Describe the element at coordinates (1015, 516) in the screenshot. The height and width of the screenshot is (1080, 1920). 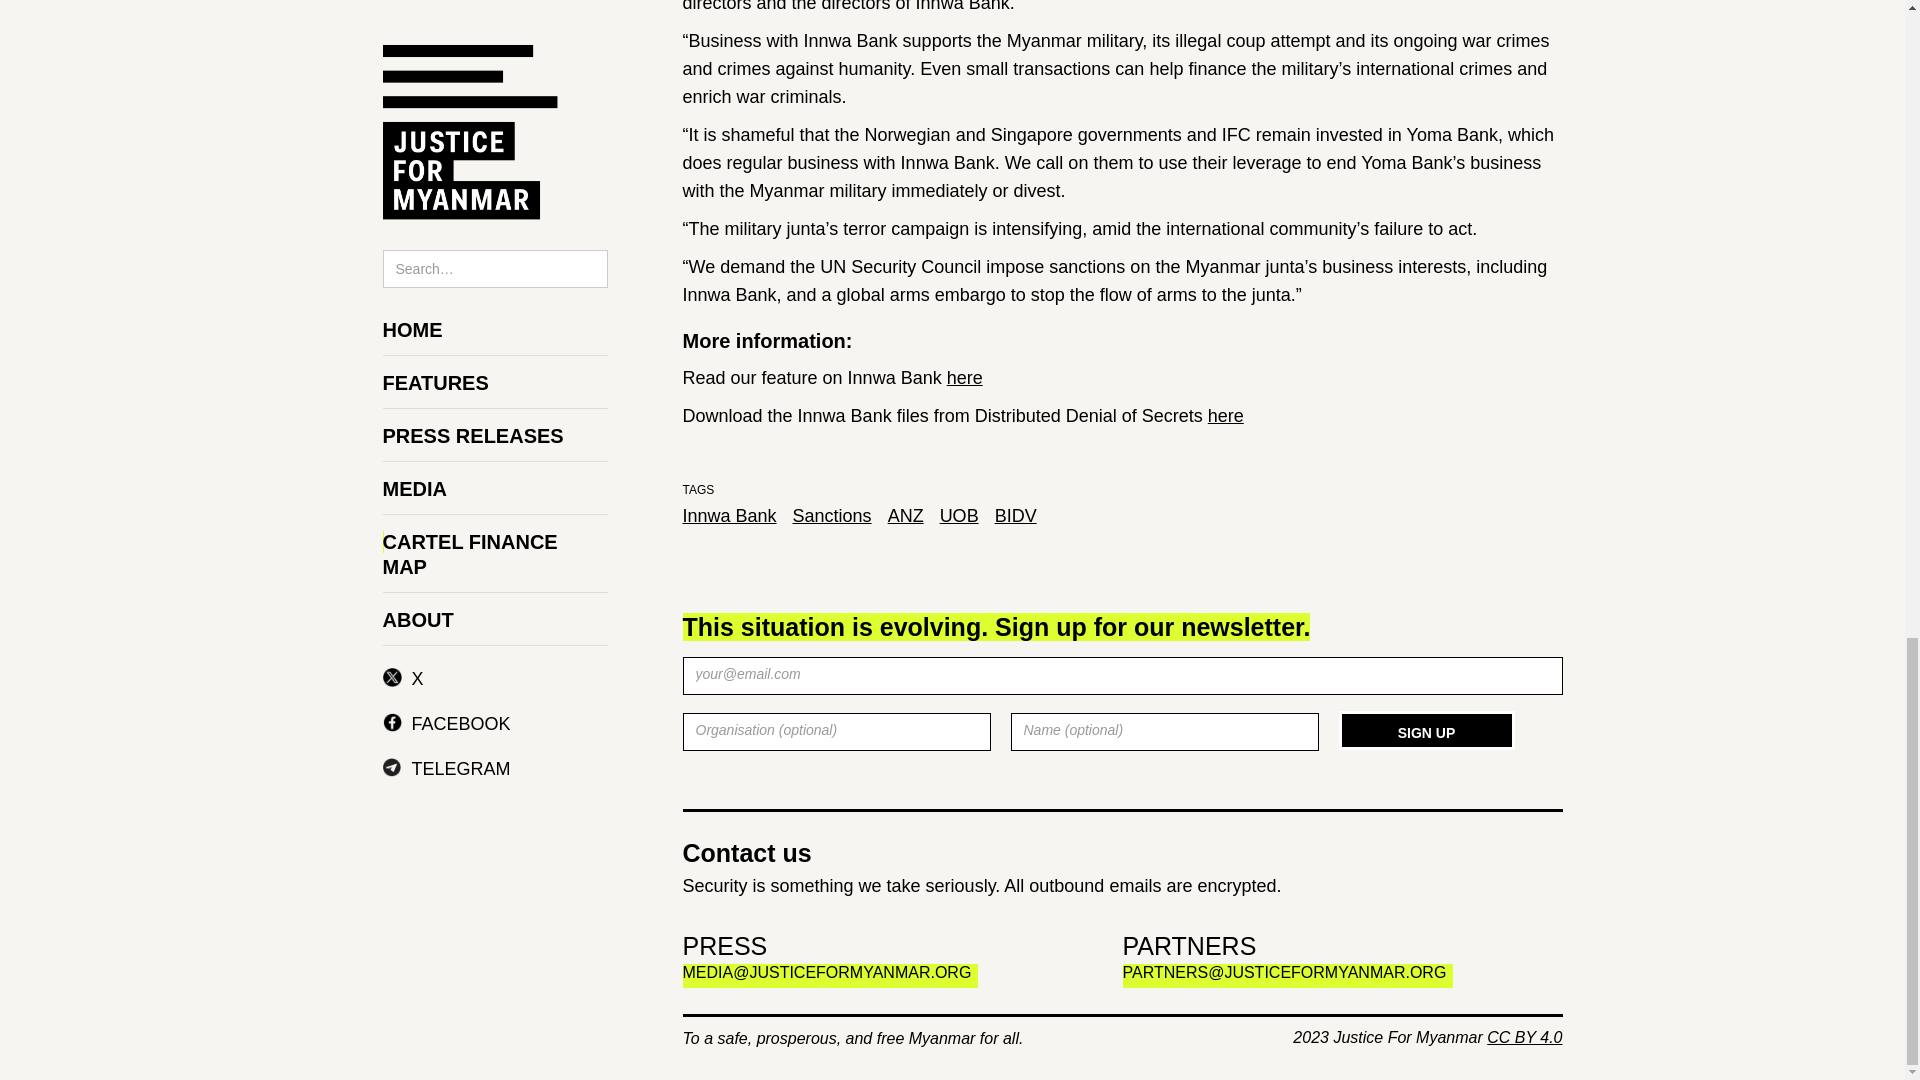
I see `BIDV` at that location.